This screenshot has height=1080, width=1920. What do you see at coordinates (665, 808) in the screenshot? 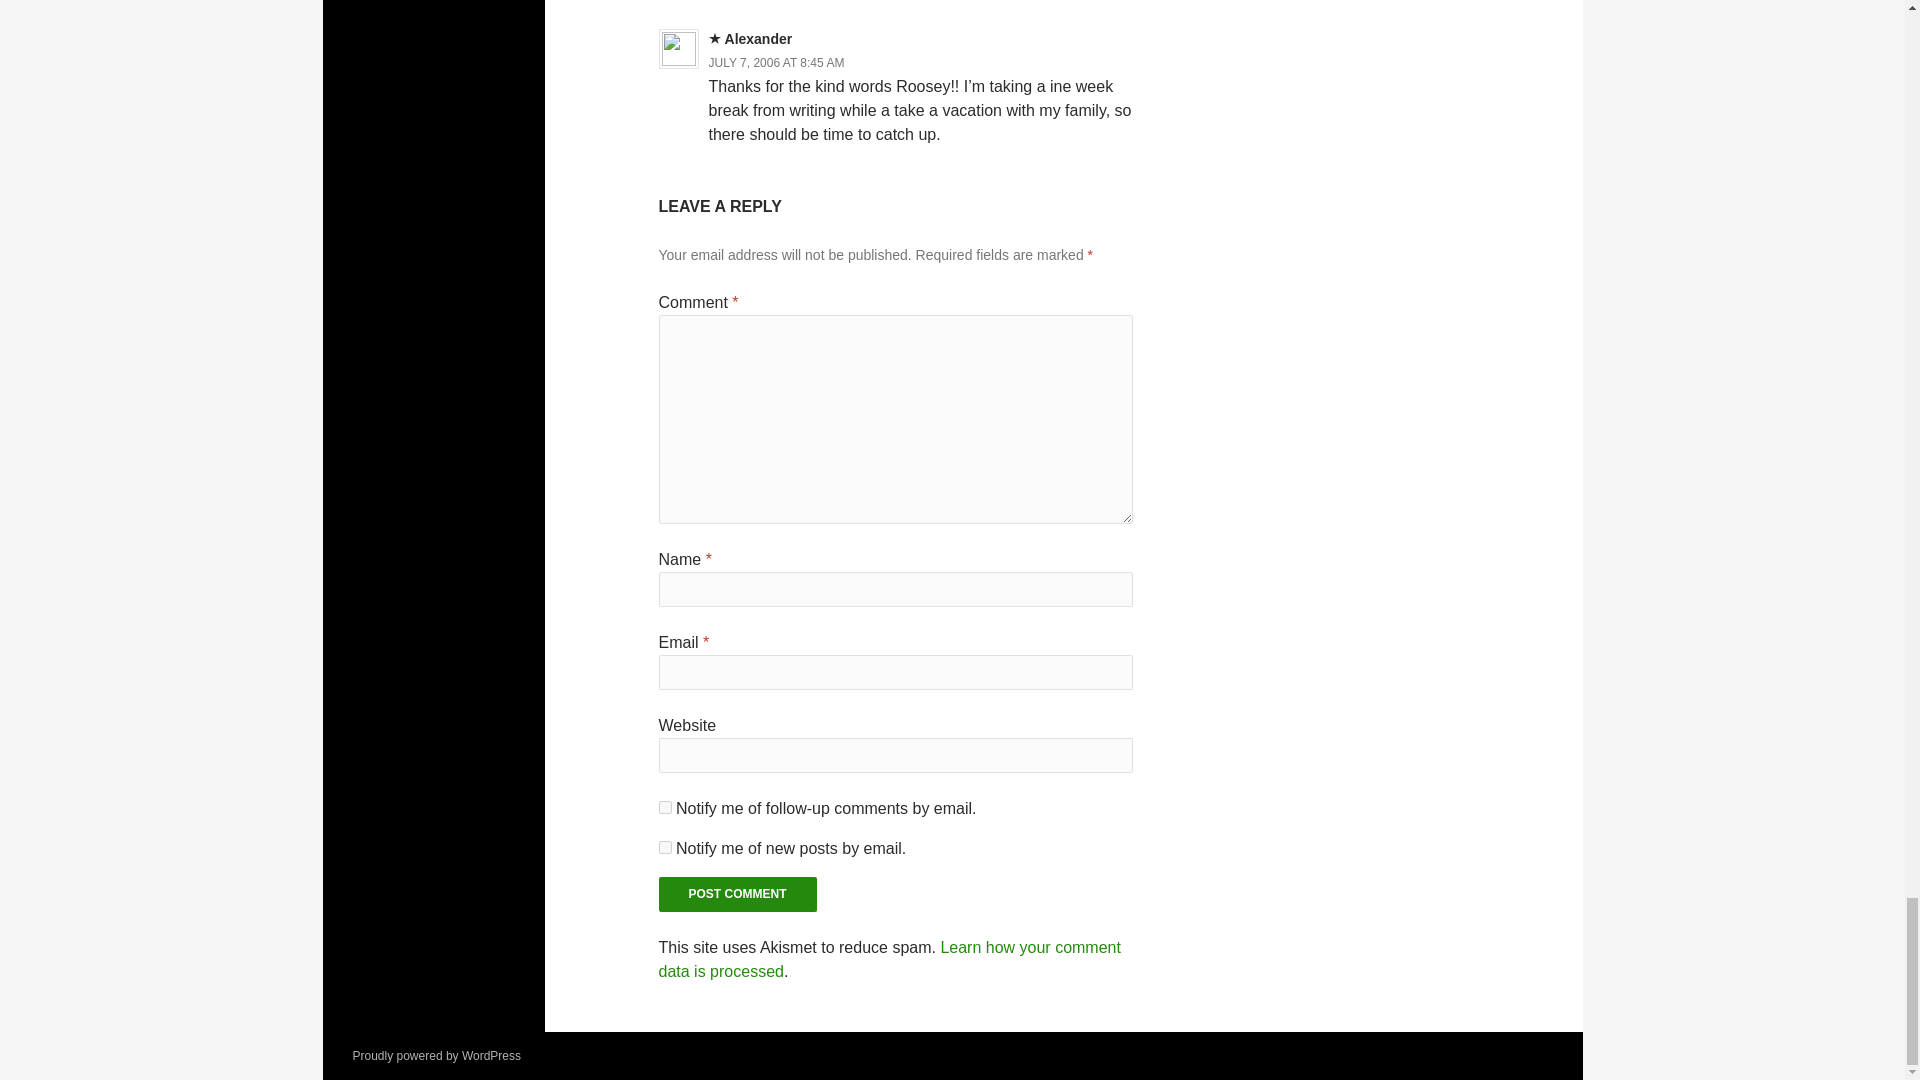
I see `subscribe` at bounding box center [665, 808].